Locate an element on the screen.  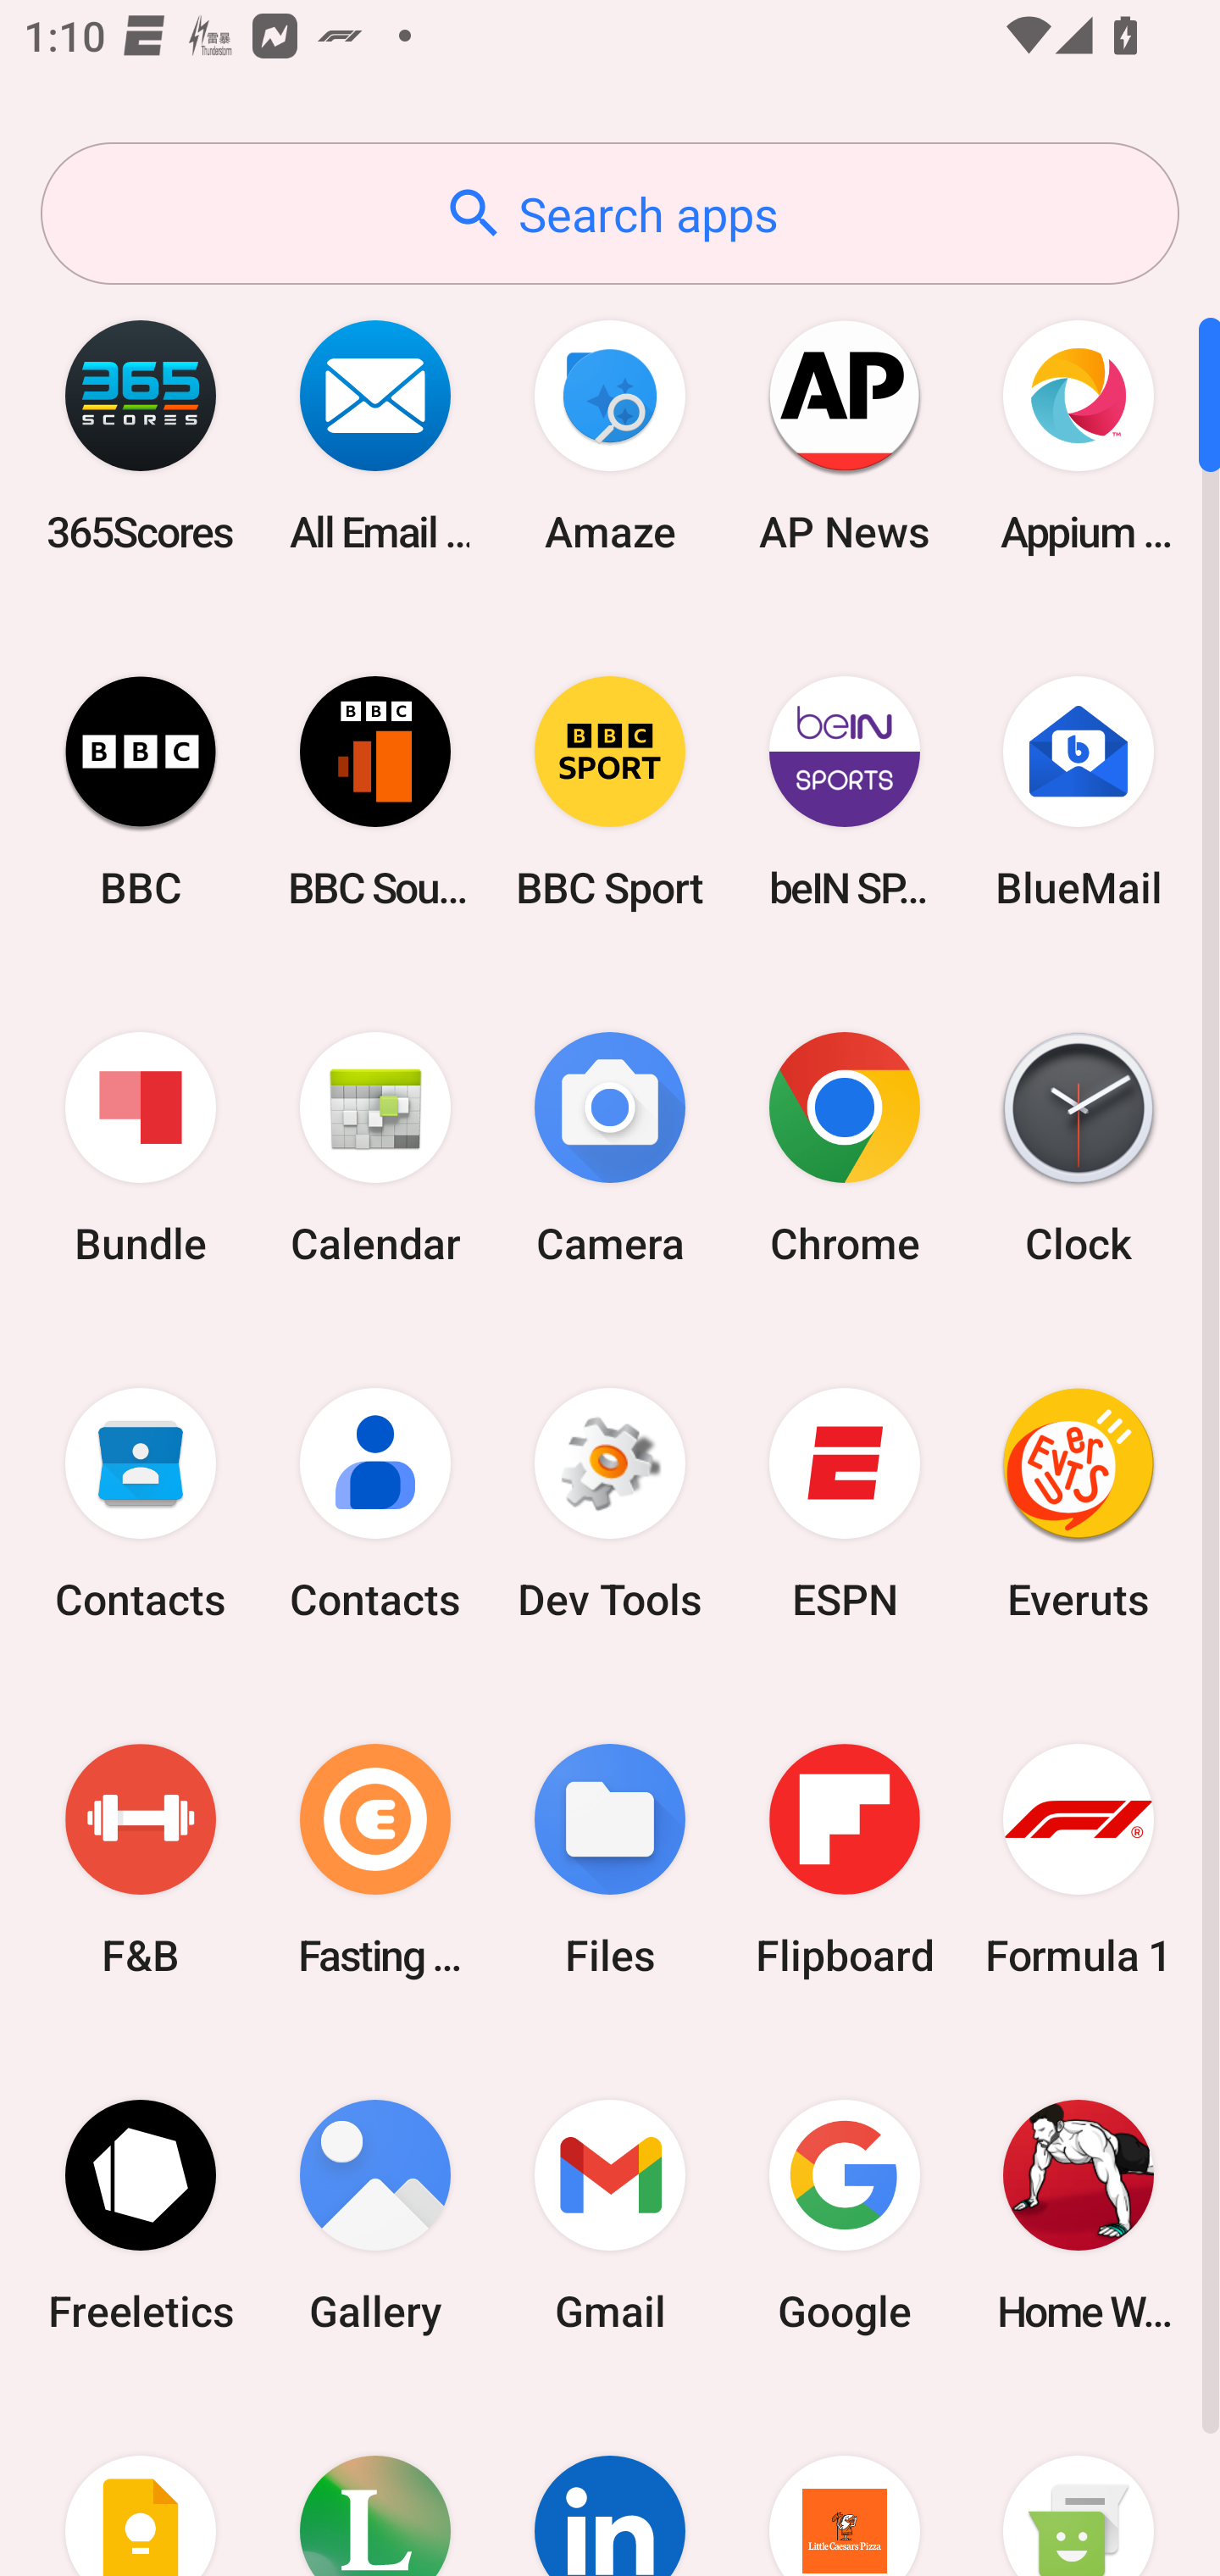
Gallery is located at coordinates (375, 2215).